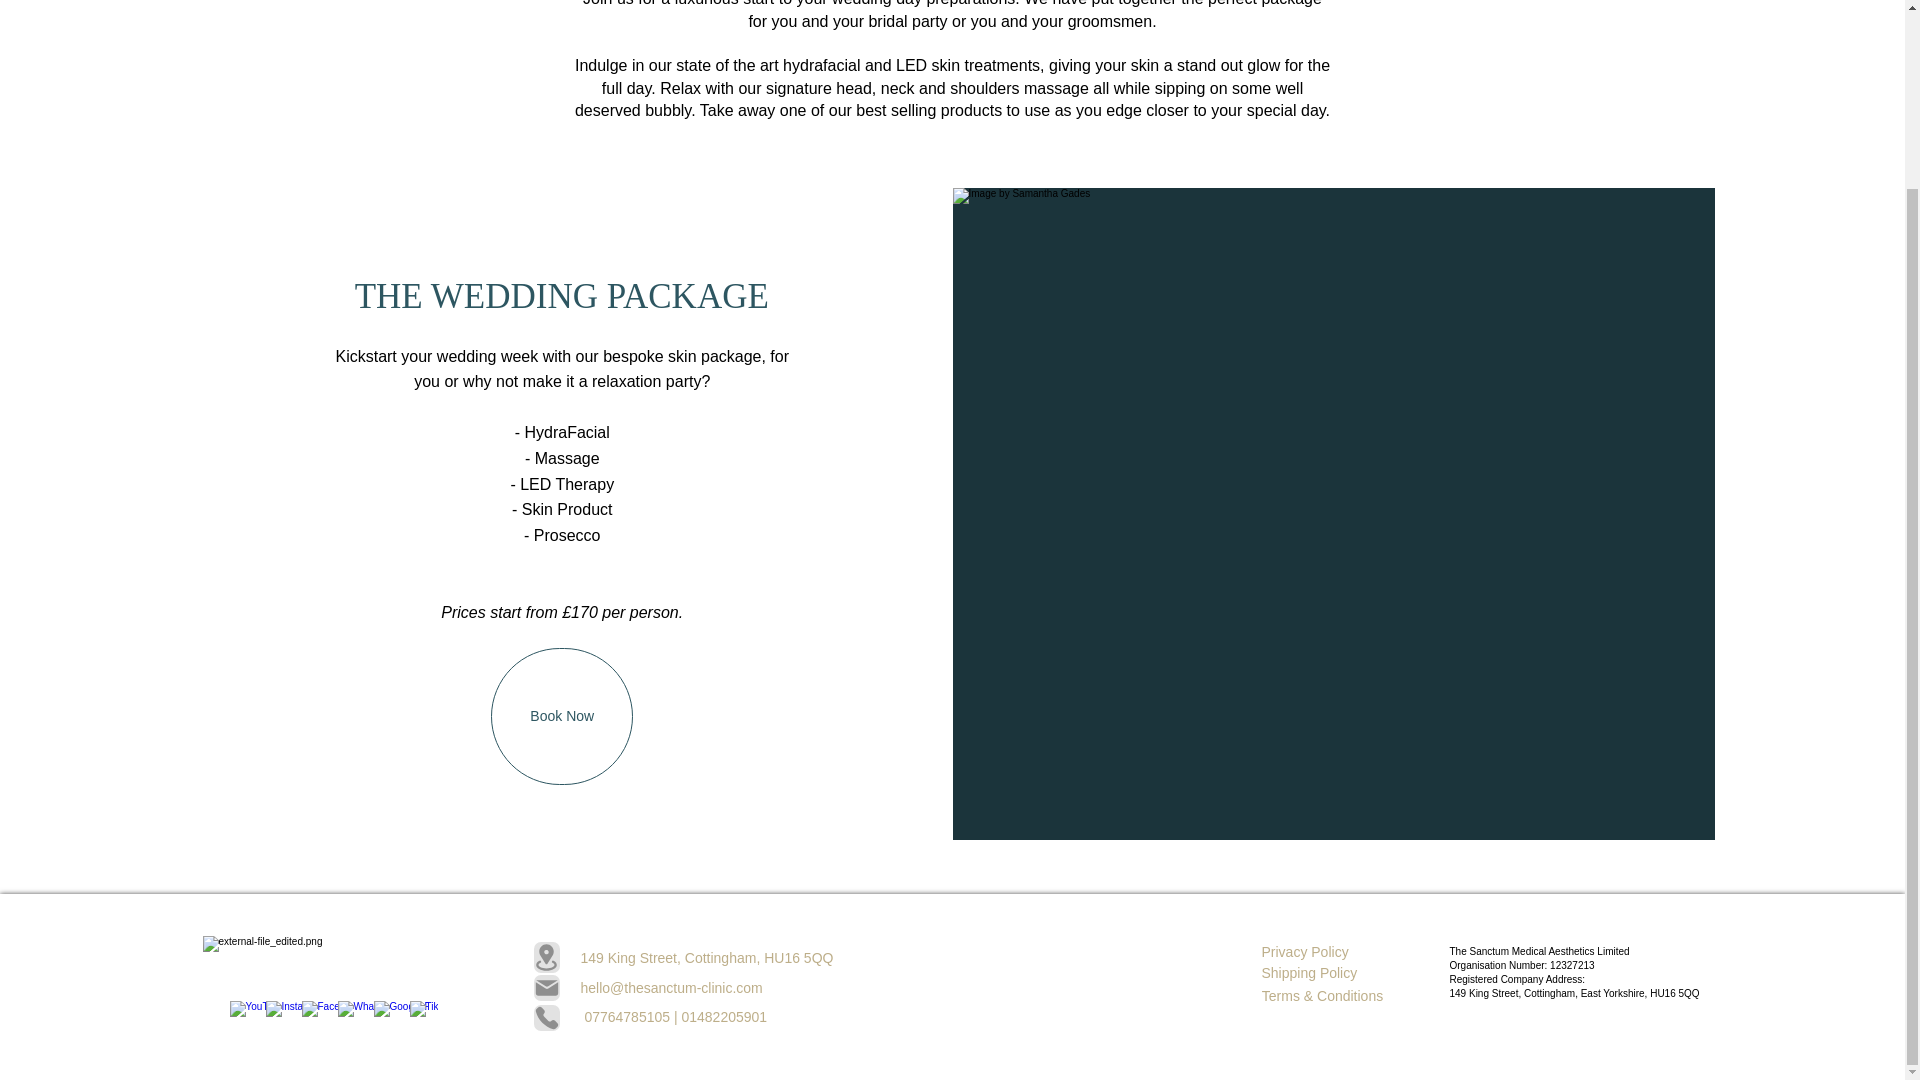 This screenshot has height=1080, width=1920. I want to click on Book Now, so click(562, 716).